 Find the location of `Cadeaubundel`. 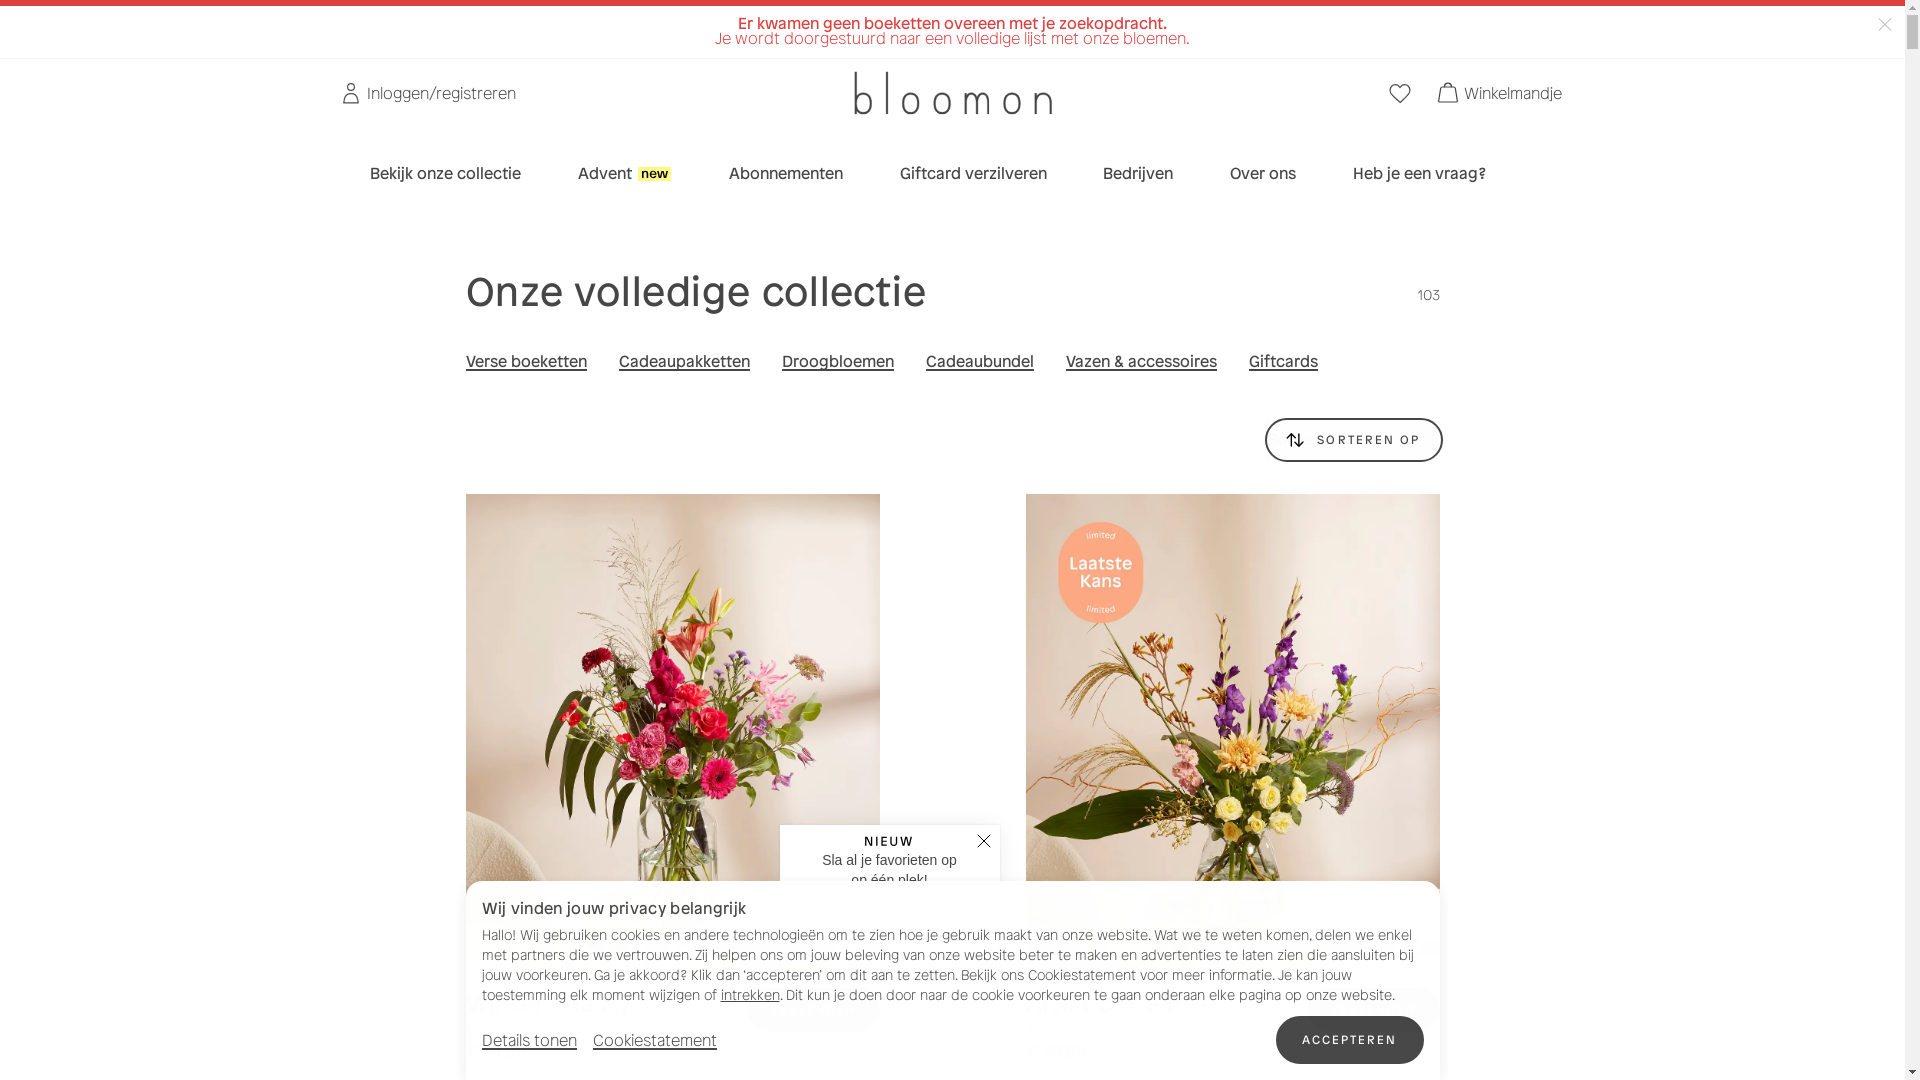

Cadeaubundel is located at coordinates (980, 362).